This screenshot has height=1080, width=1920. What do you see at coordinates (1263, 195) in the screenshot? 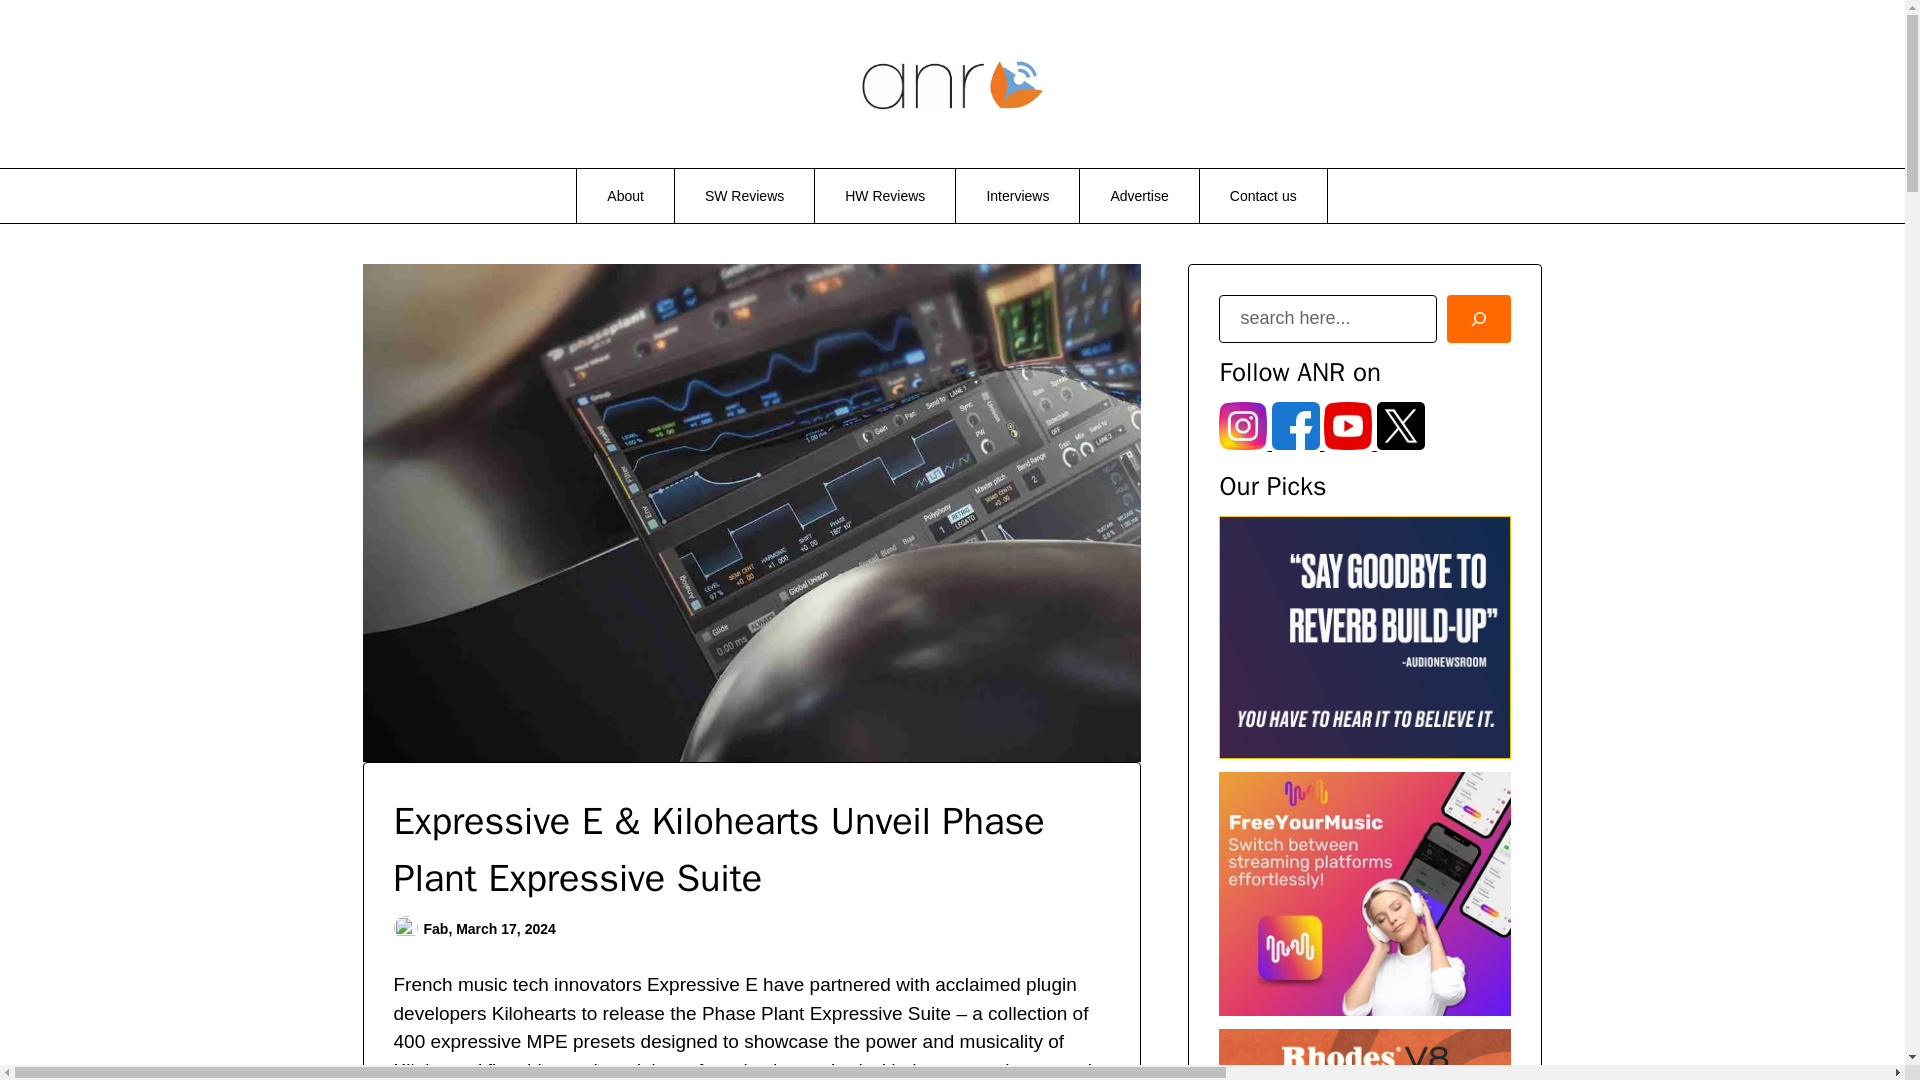
I see `Contact us` at bounding box center [1263, 195].